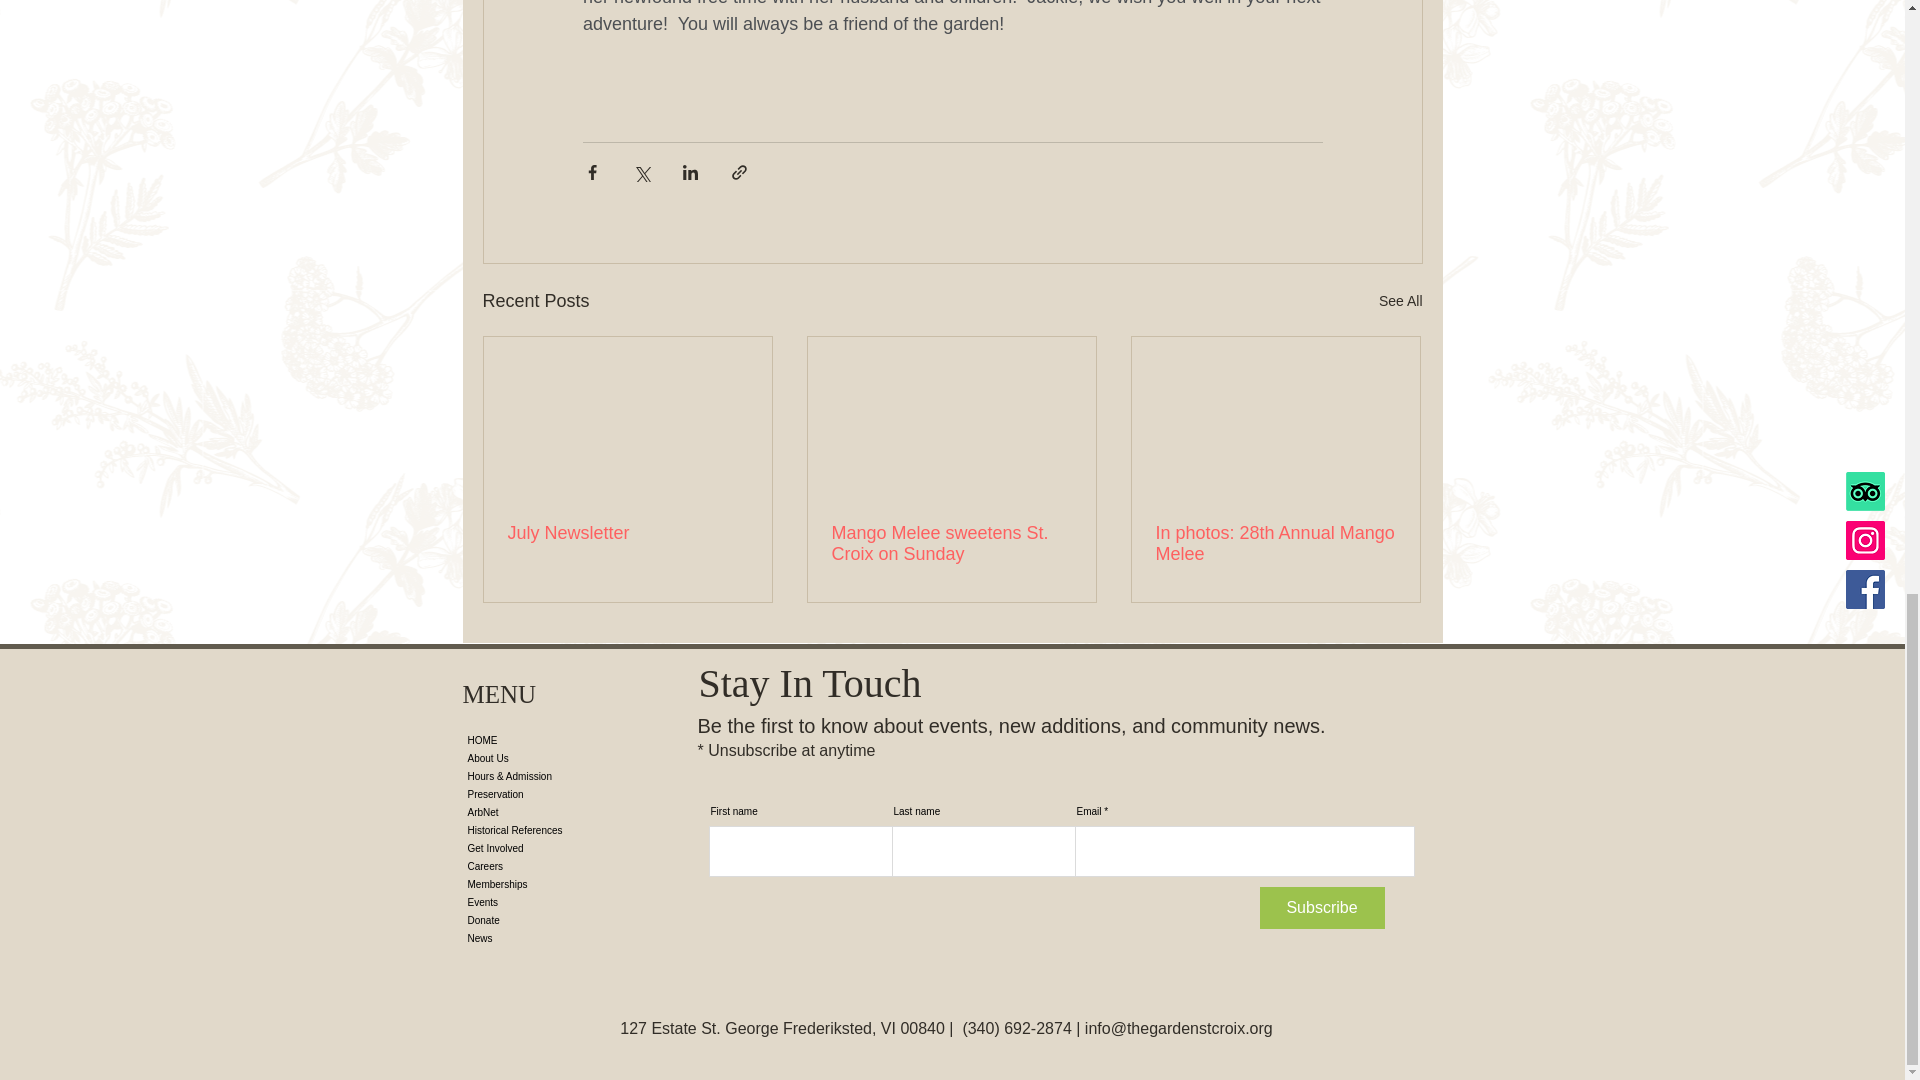  I want to click on Careers, so click(544, 866).